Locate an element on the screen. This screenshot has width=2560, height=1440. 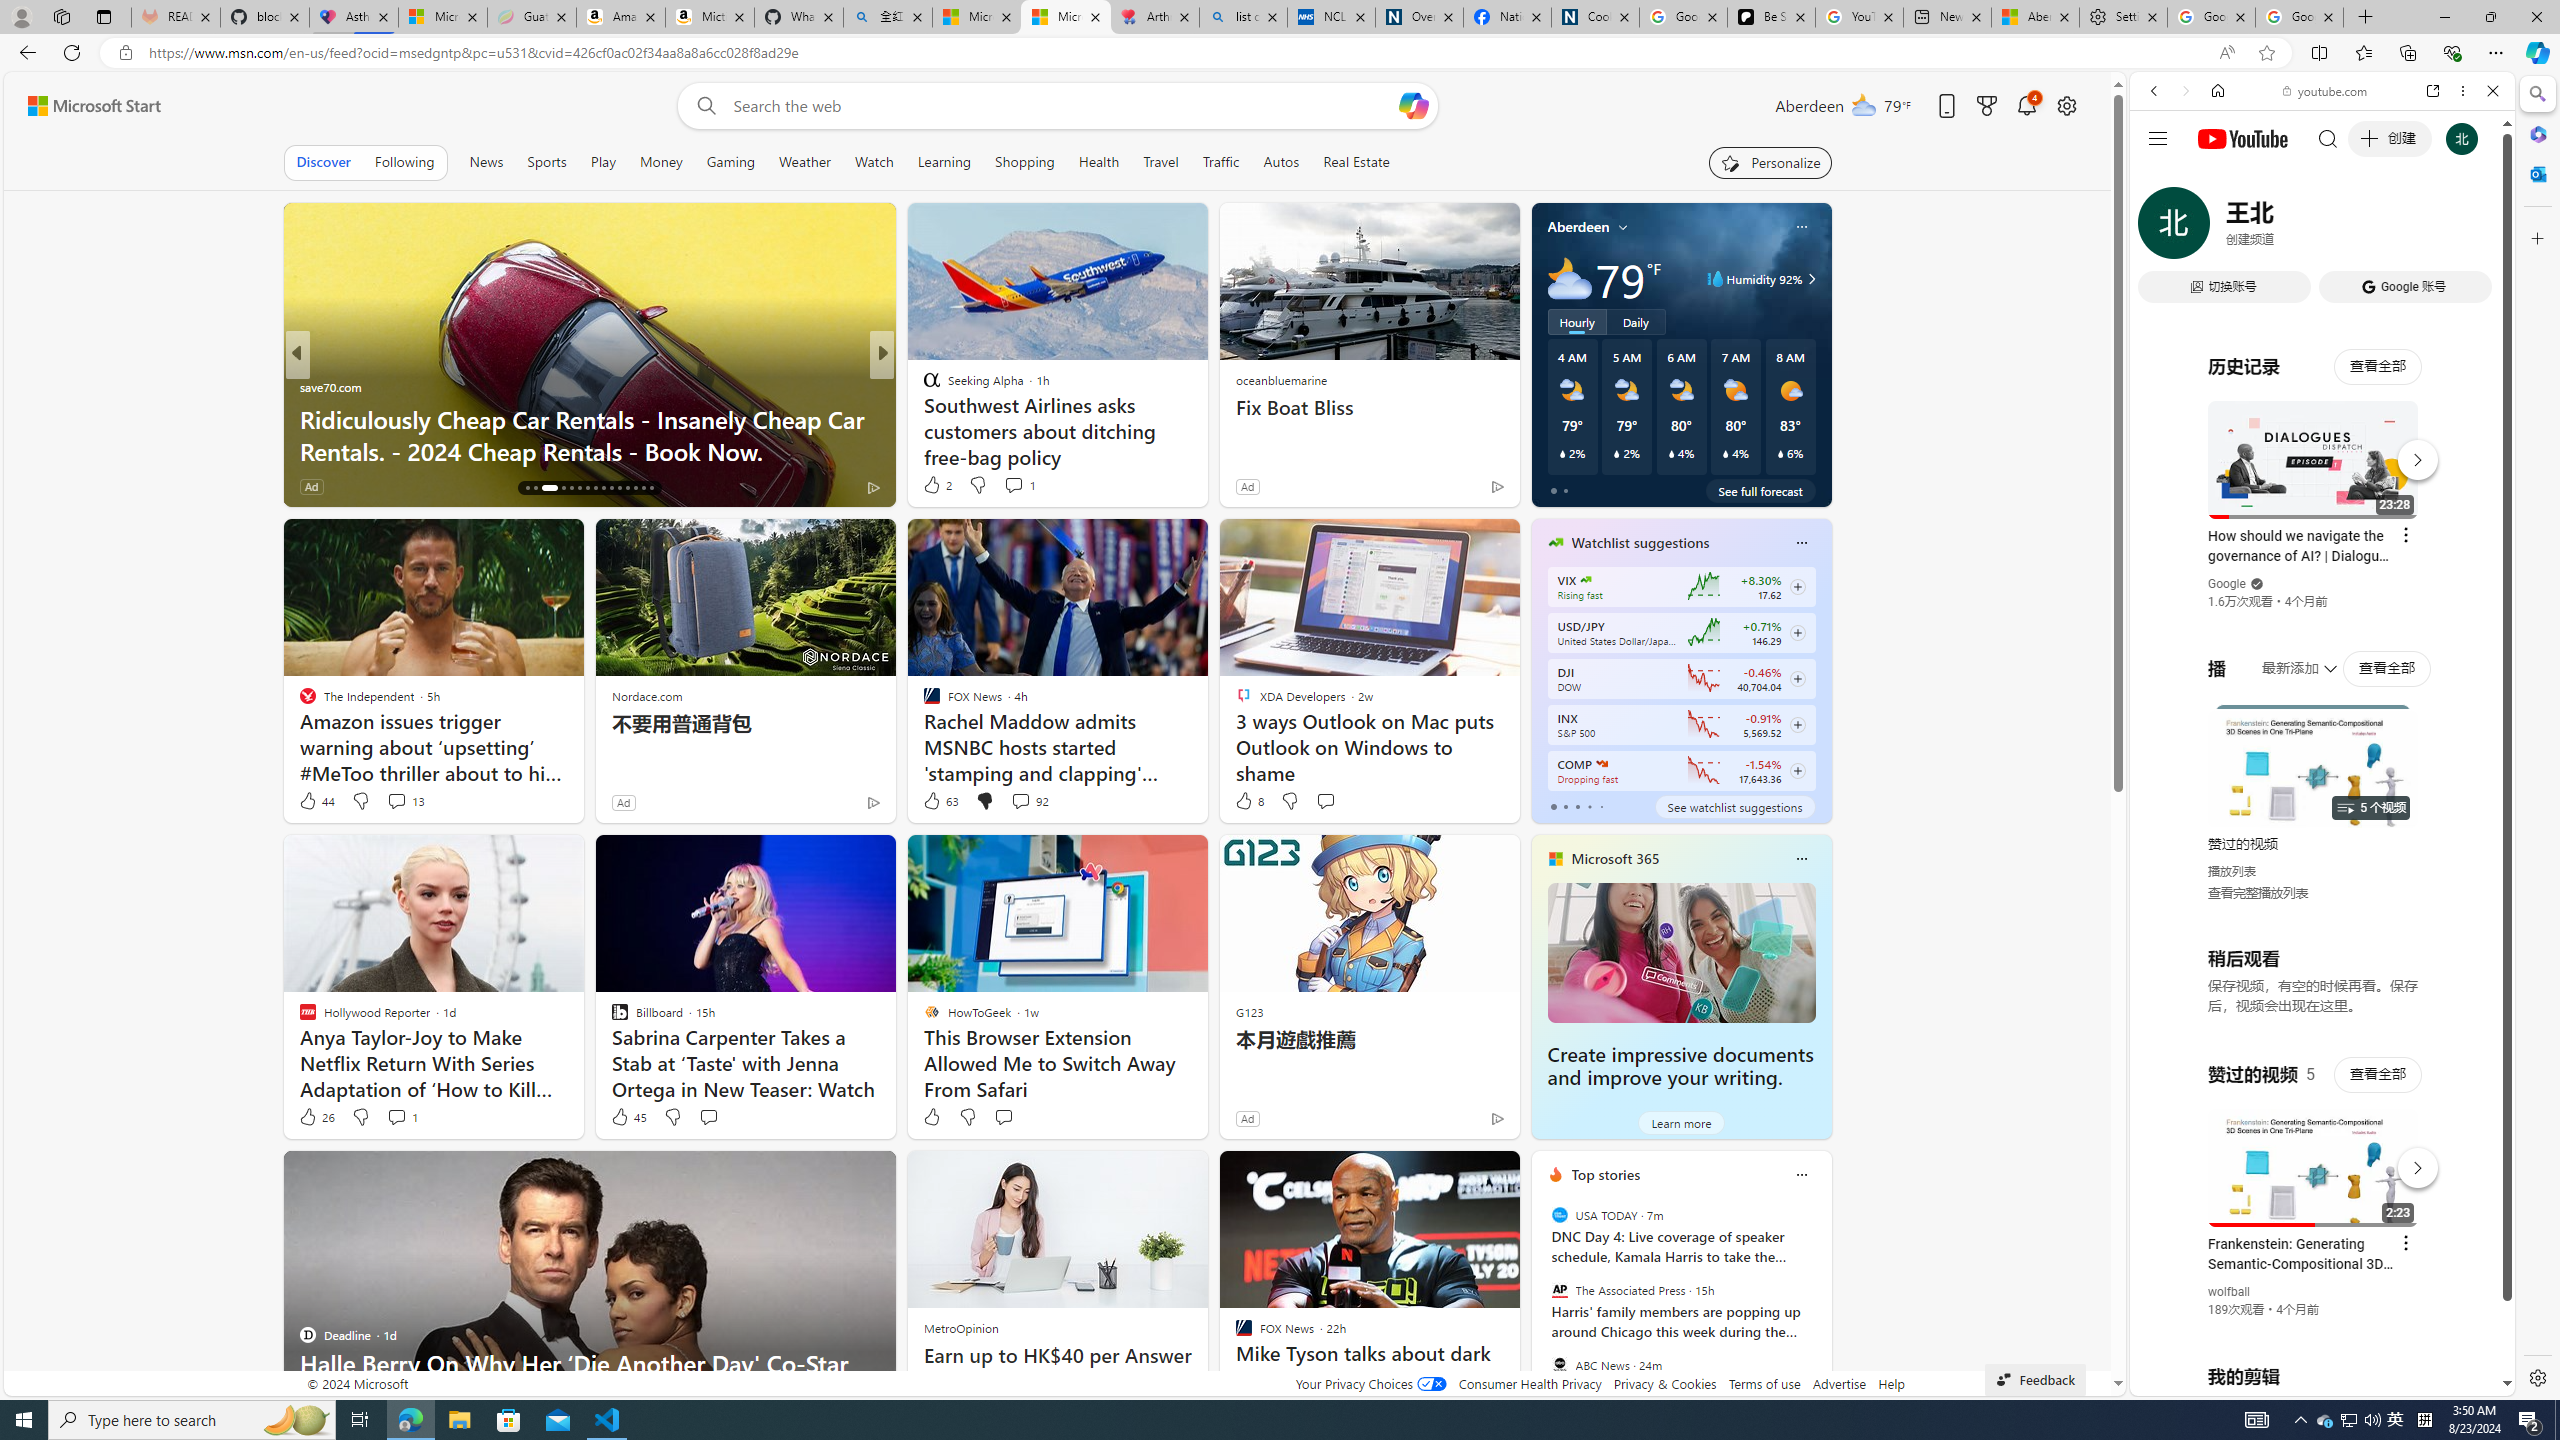
See full forecast is located at coordinates (1760, 490).